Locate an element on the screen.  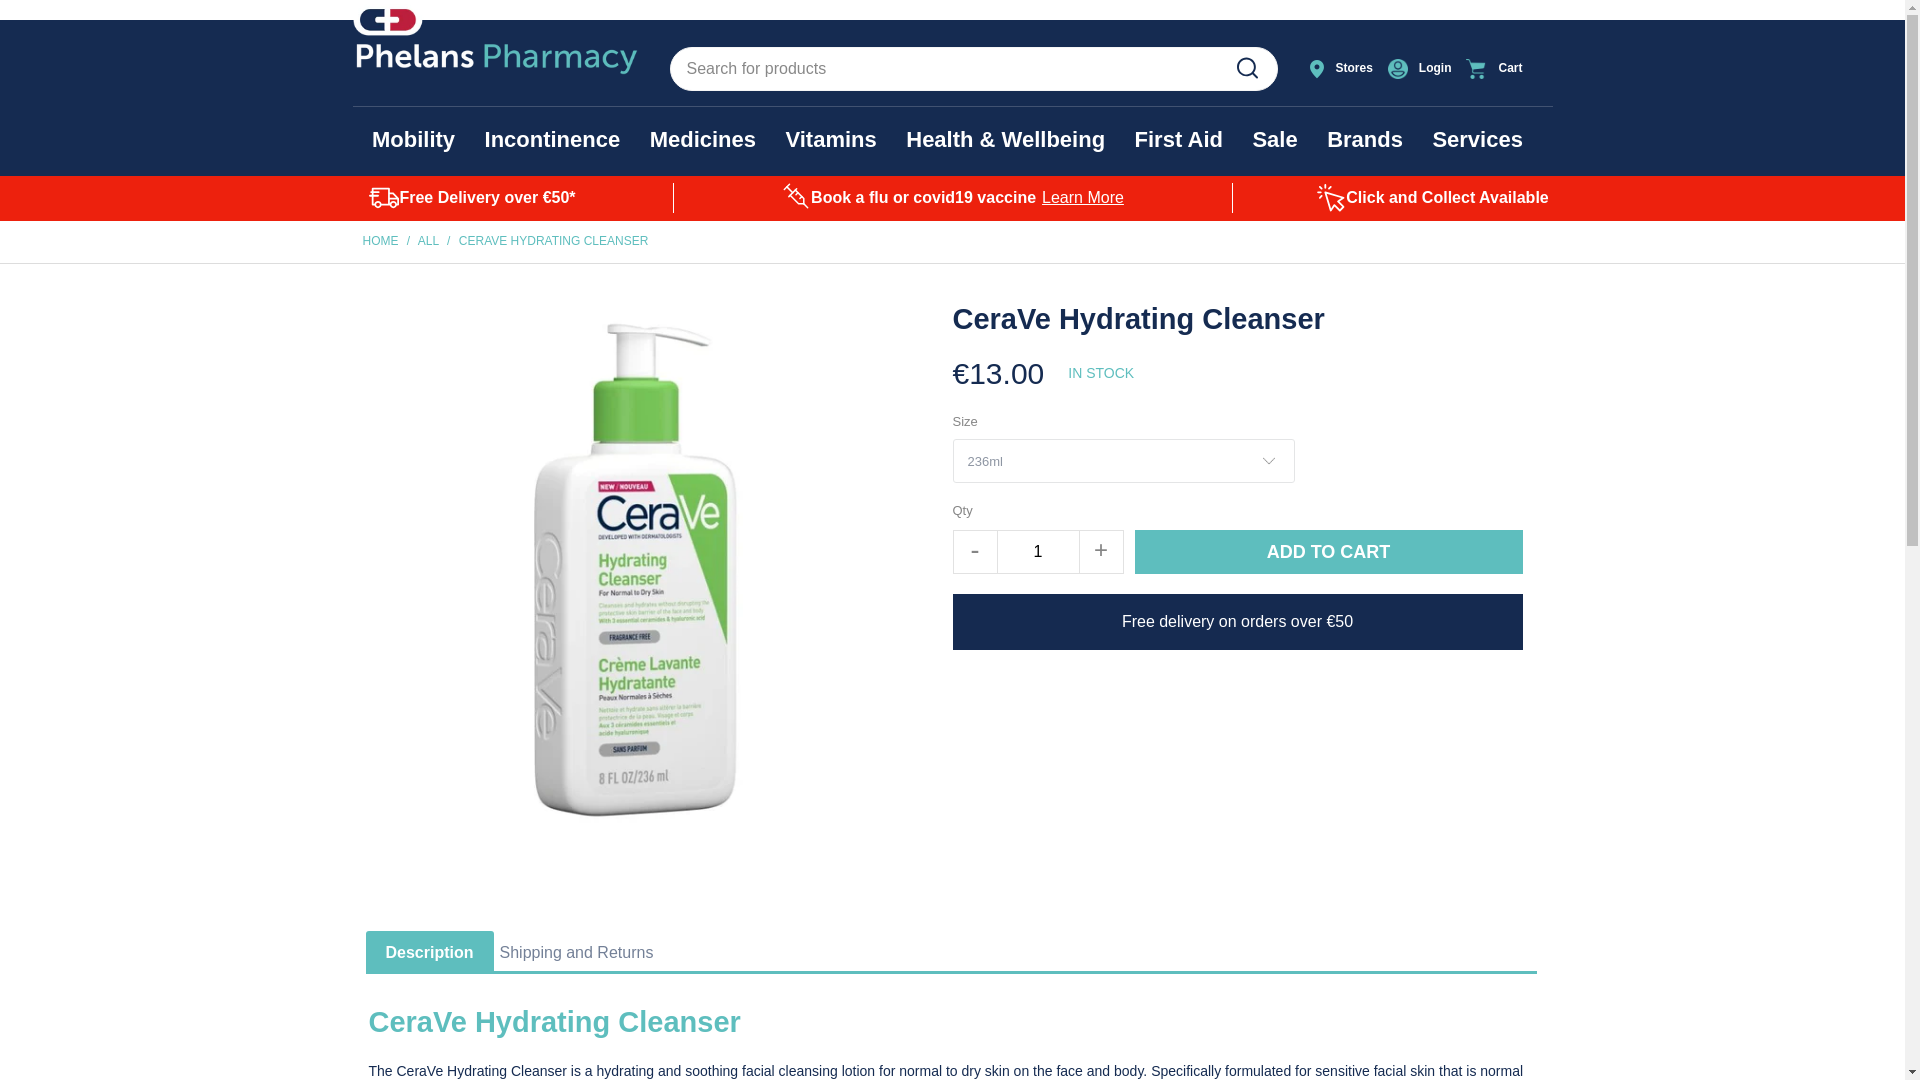
76F589C6-0E18-4499-82DD-1BC7DC7F63B1 is located at coordinates (1246, 68).